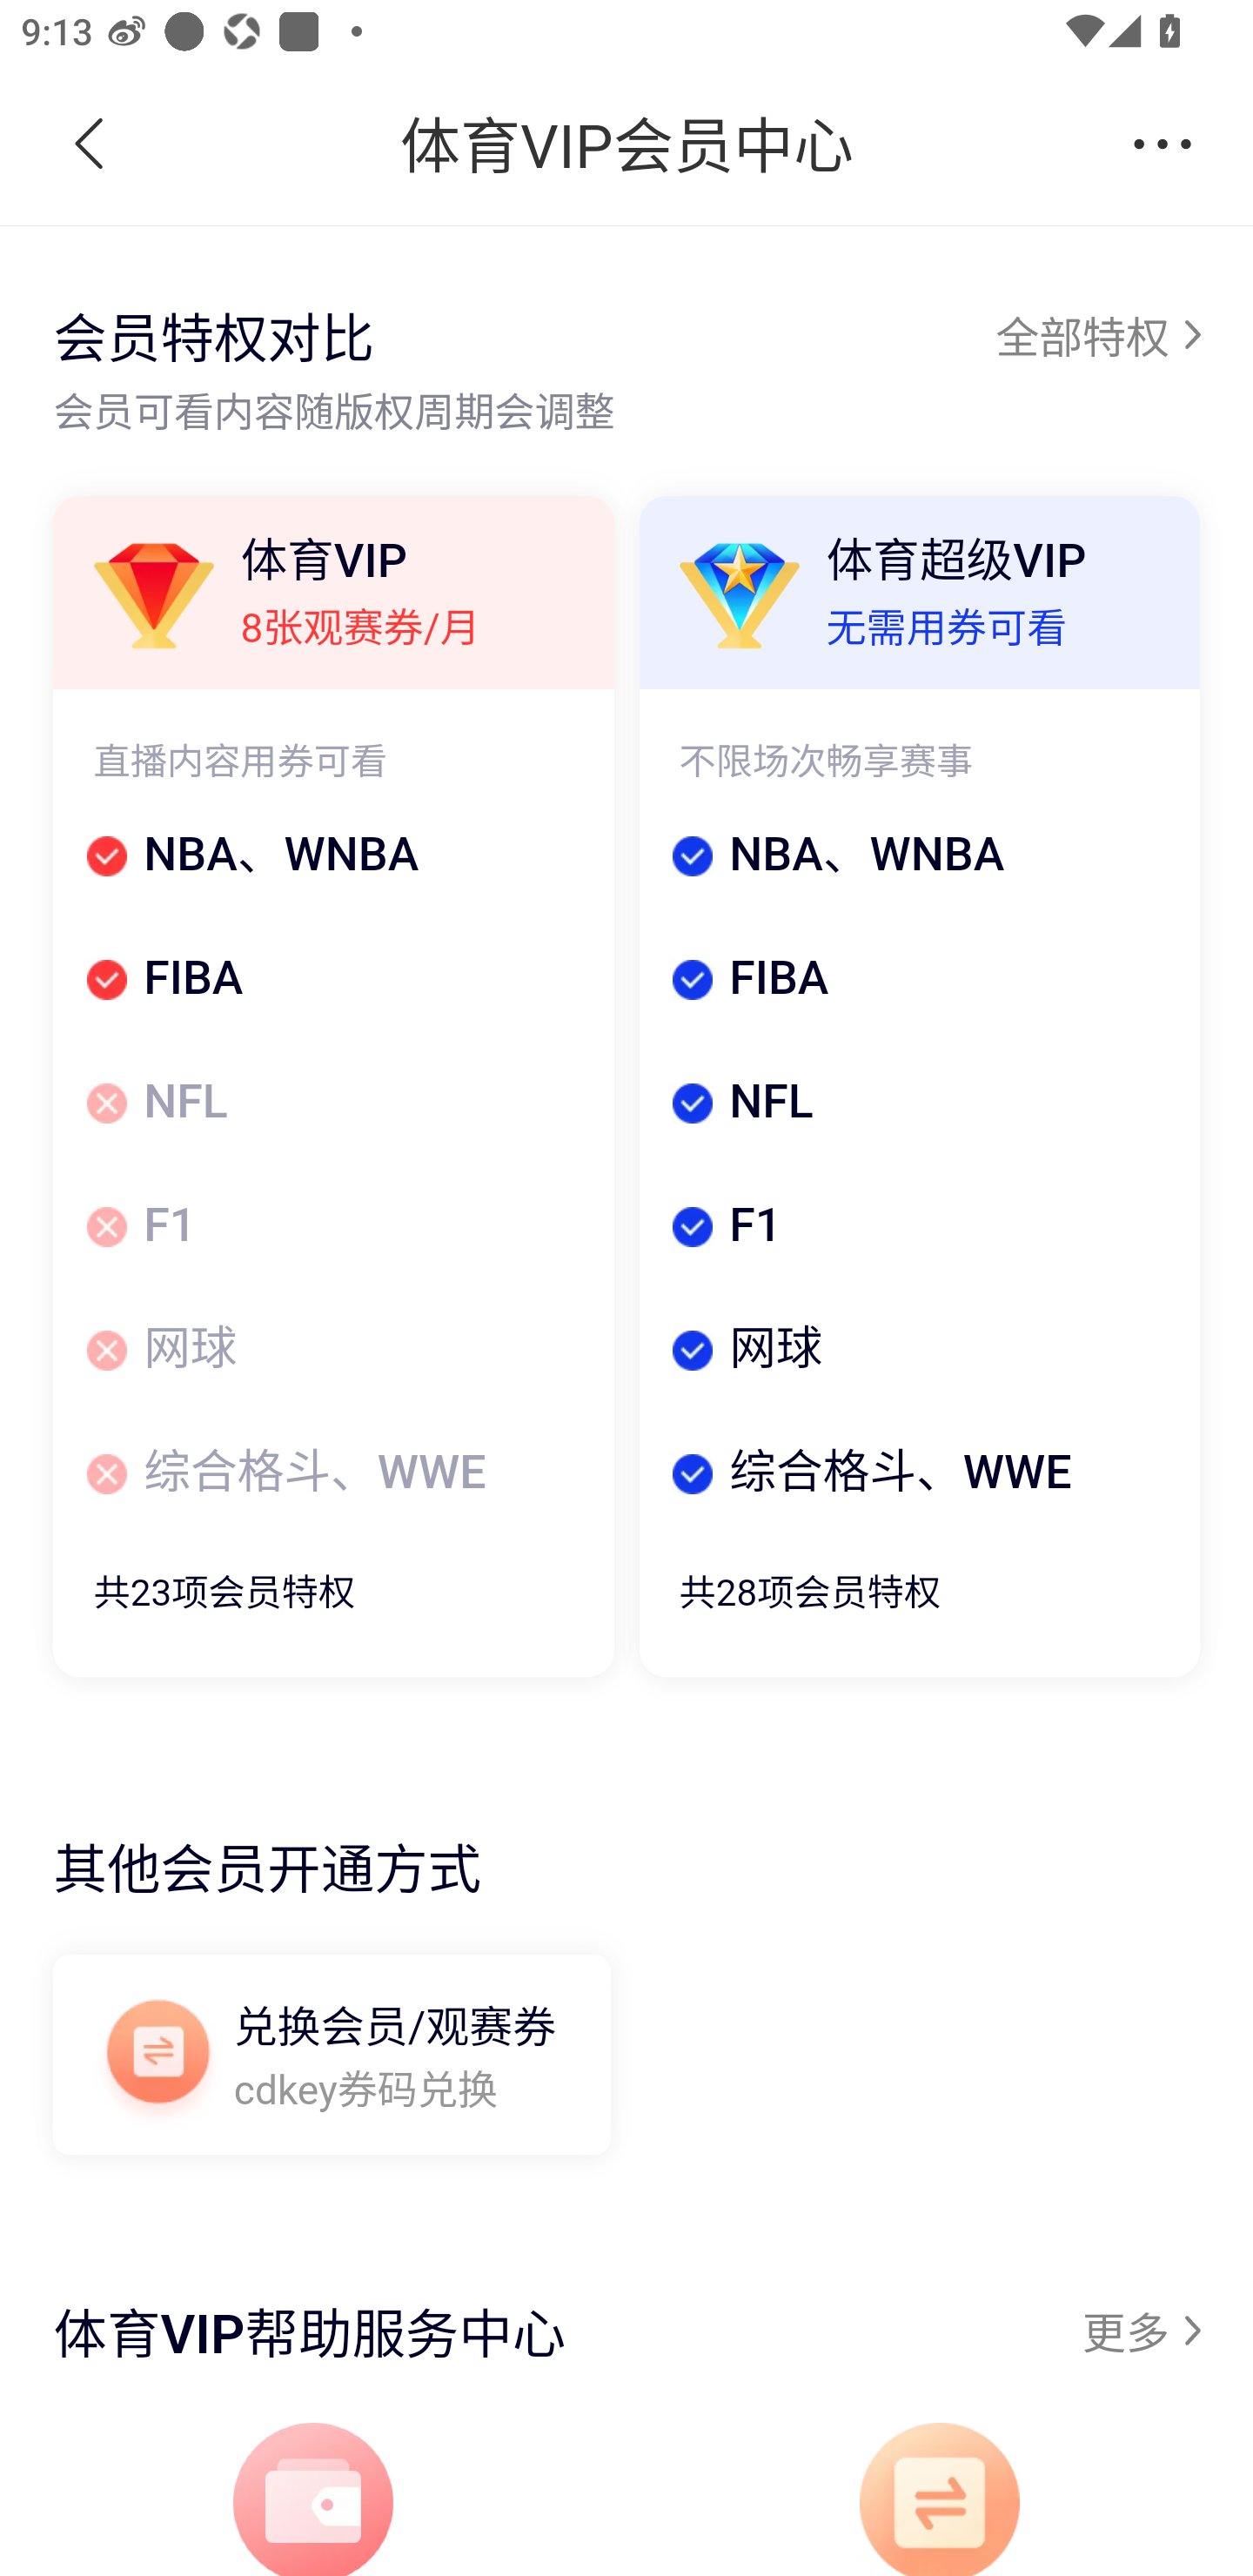 Image resolution: width=1253 pixels, height=2576 pixels. I want to click on 20220613_7p4mz3s2thuj6u0xipc678fwwuszf32u, so click(313, 2499).